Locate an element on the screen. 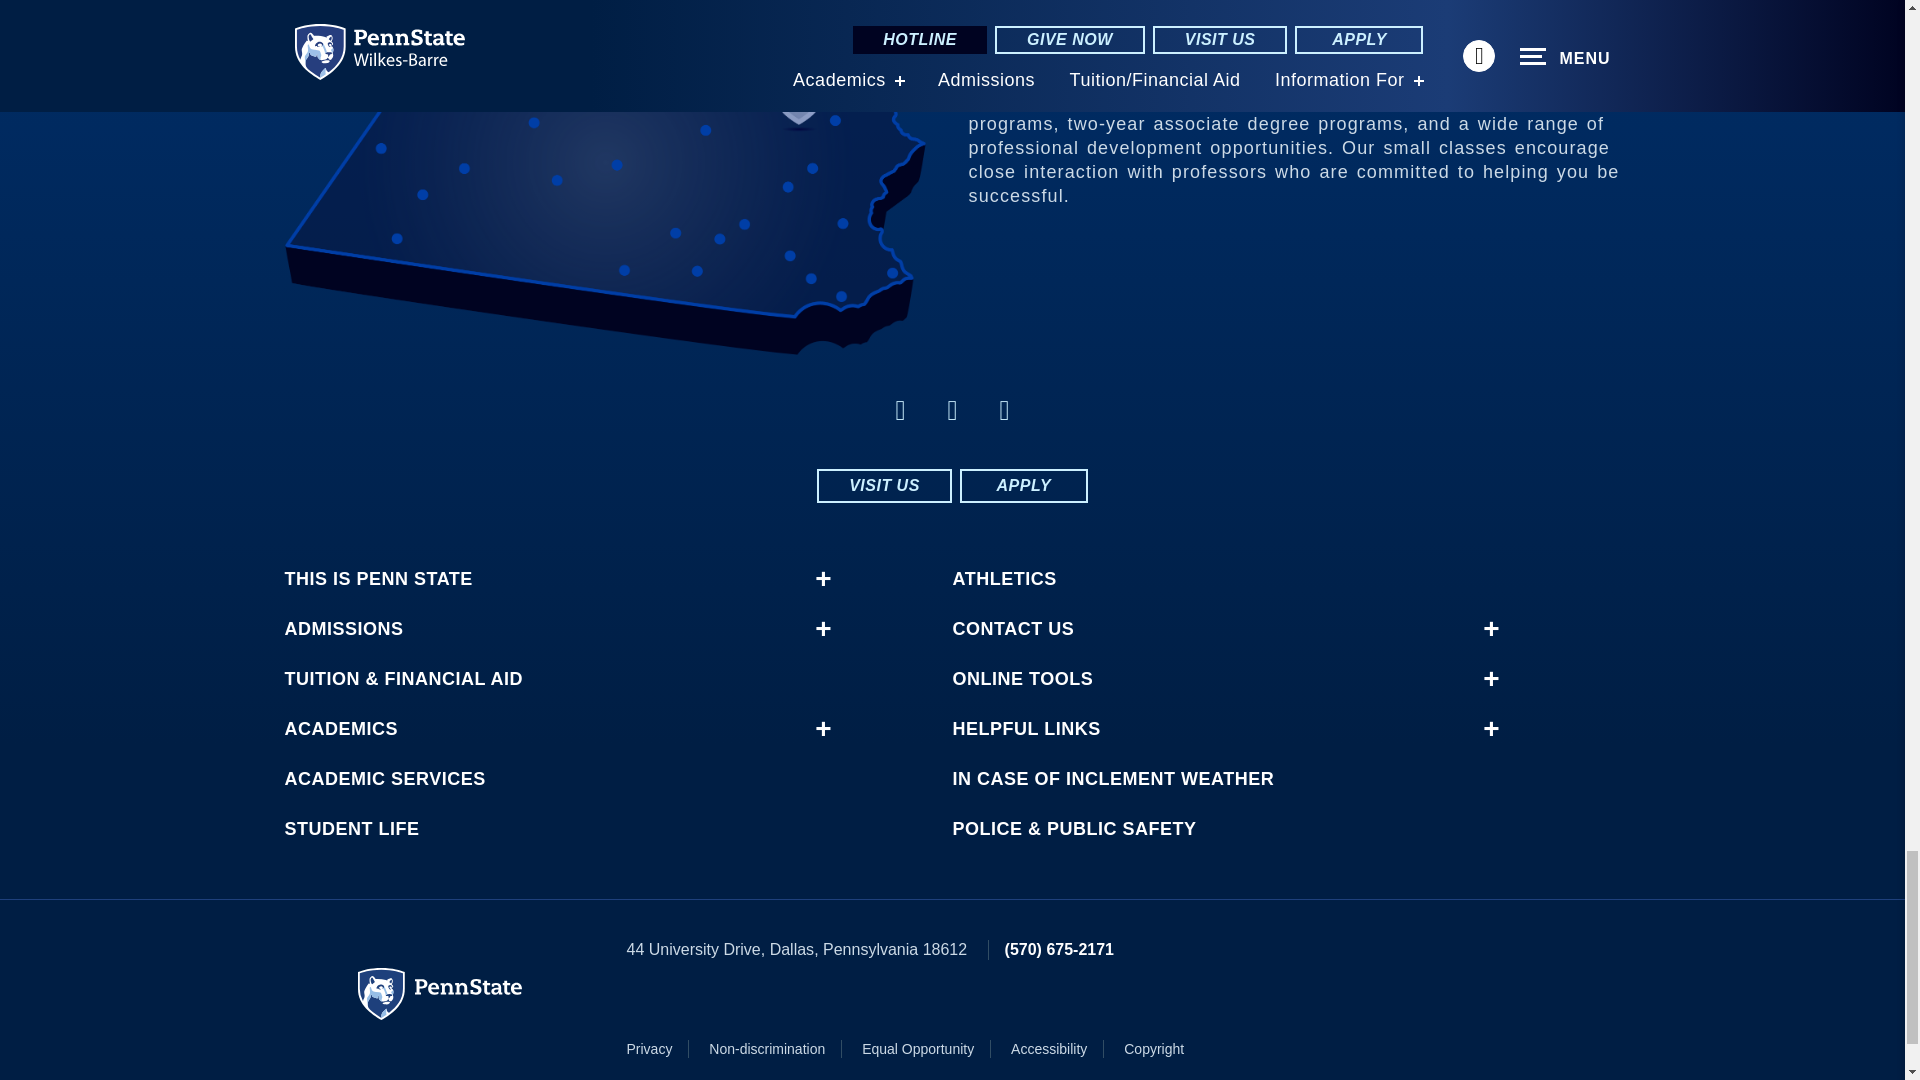  instagram is located at coordinates (899, 410).